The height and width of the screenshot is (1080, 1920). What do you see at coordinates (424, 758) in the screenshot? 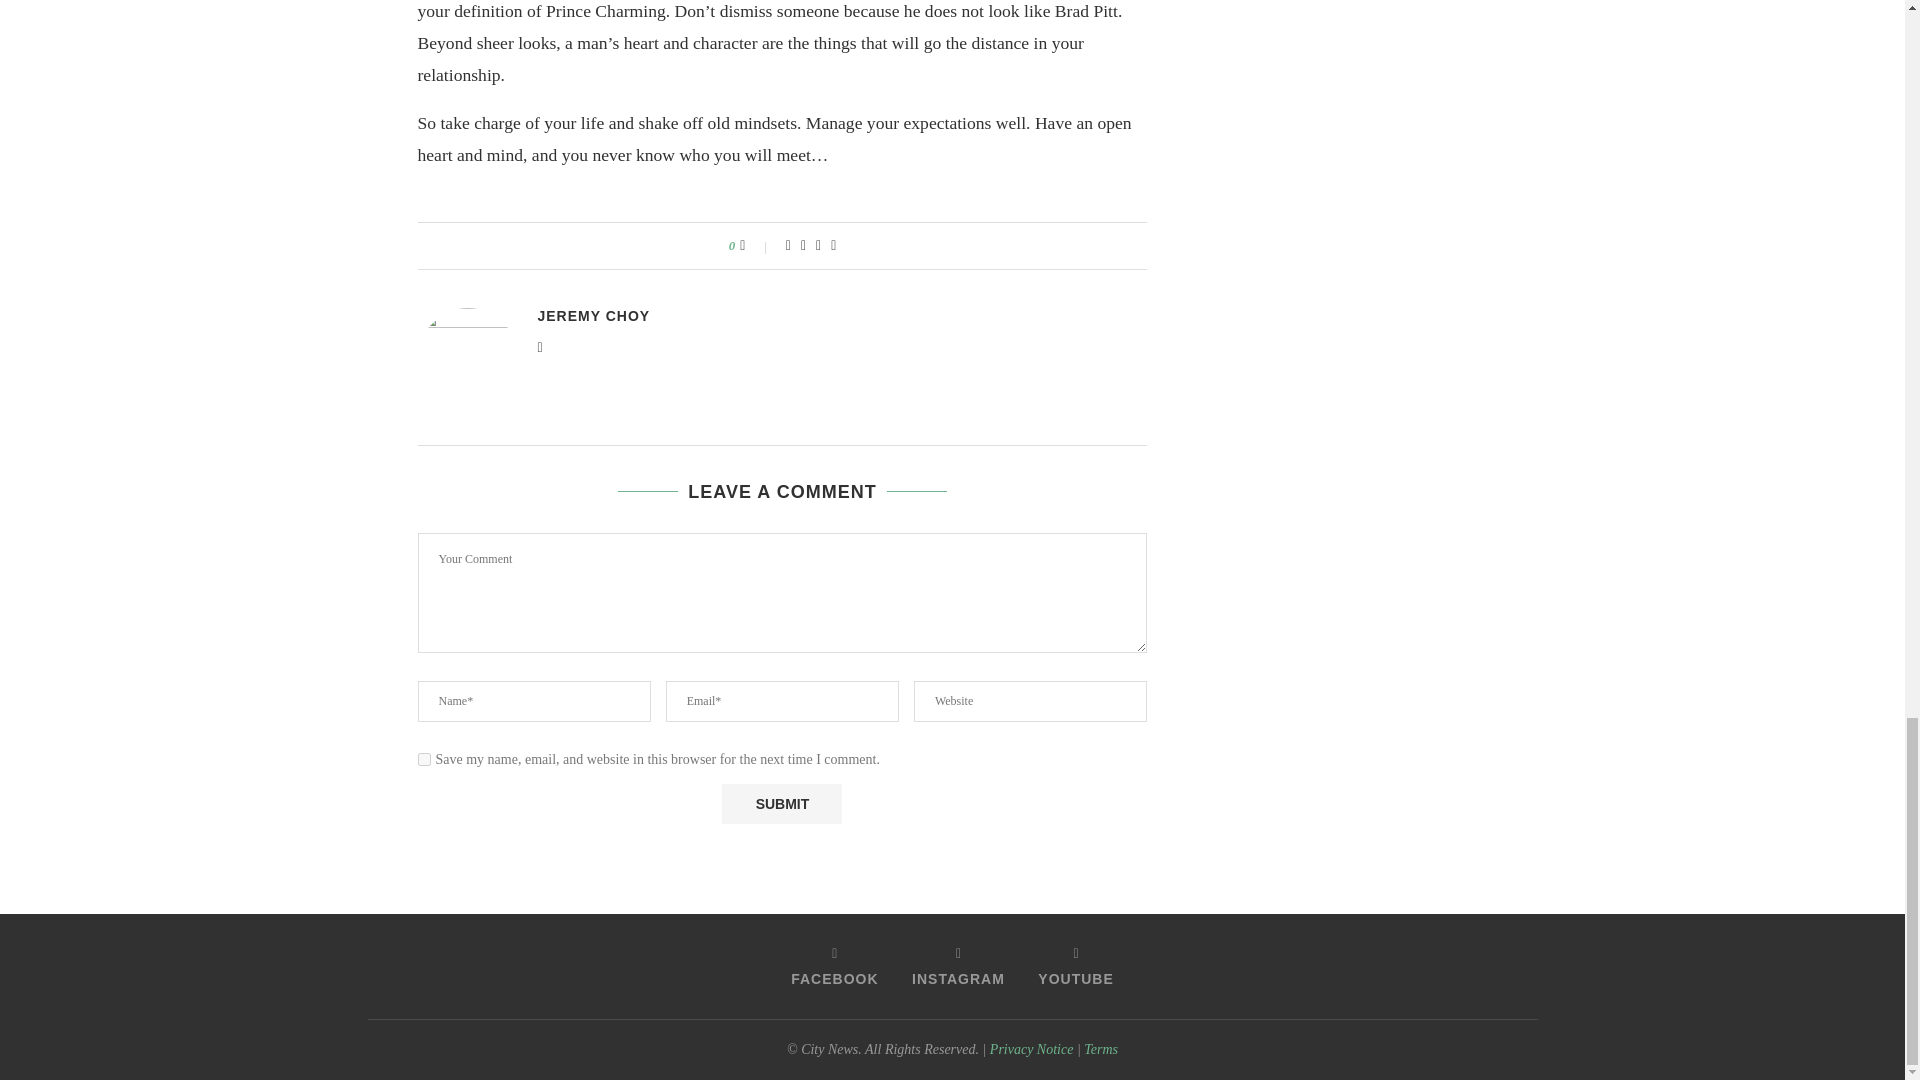
I see `yes` at bounding box center [424, 758].